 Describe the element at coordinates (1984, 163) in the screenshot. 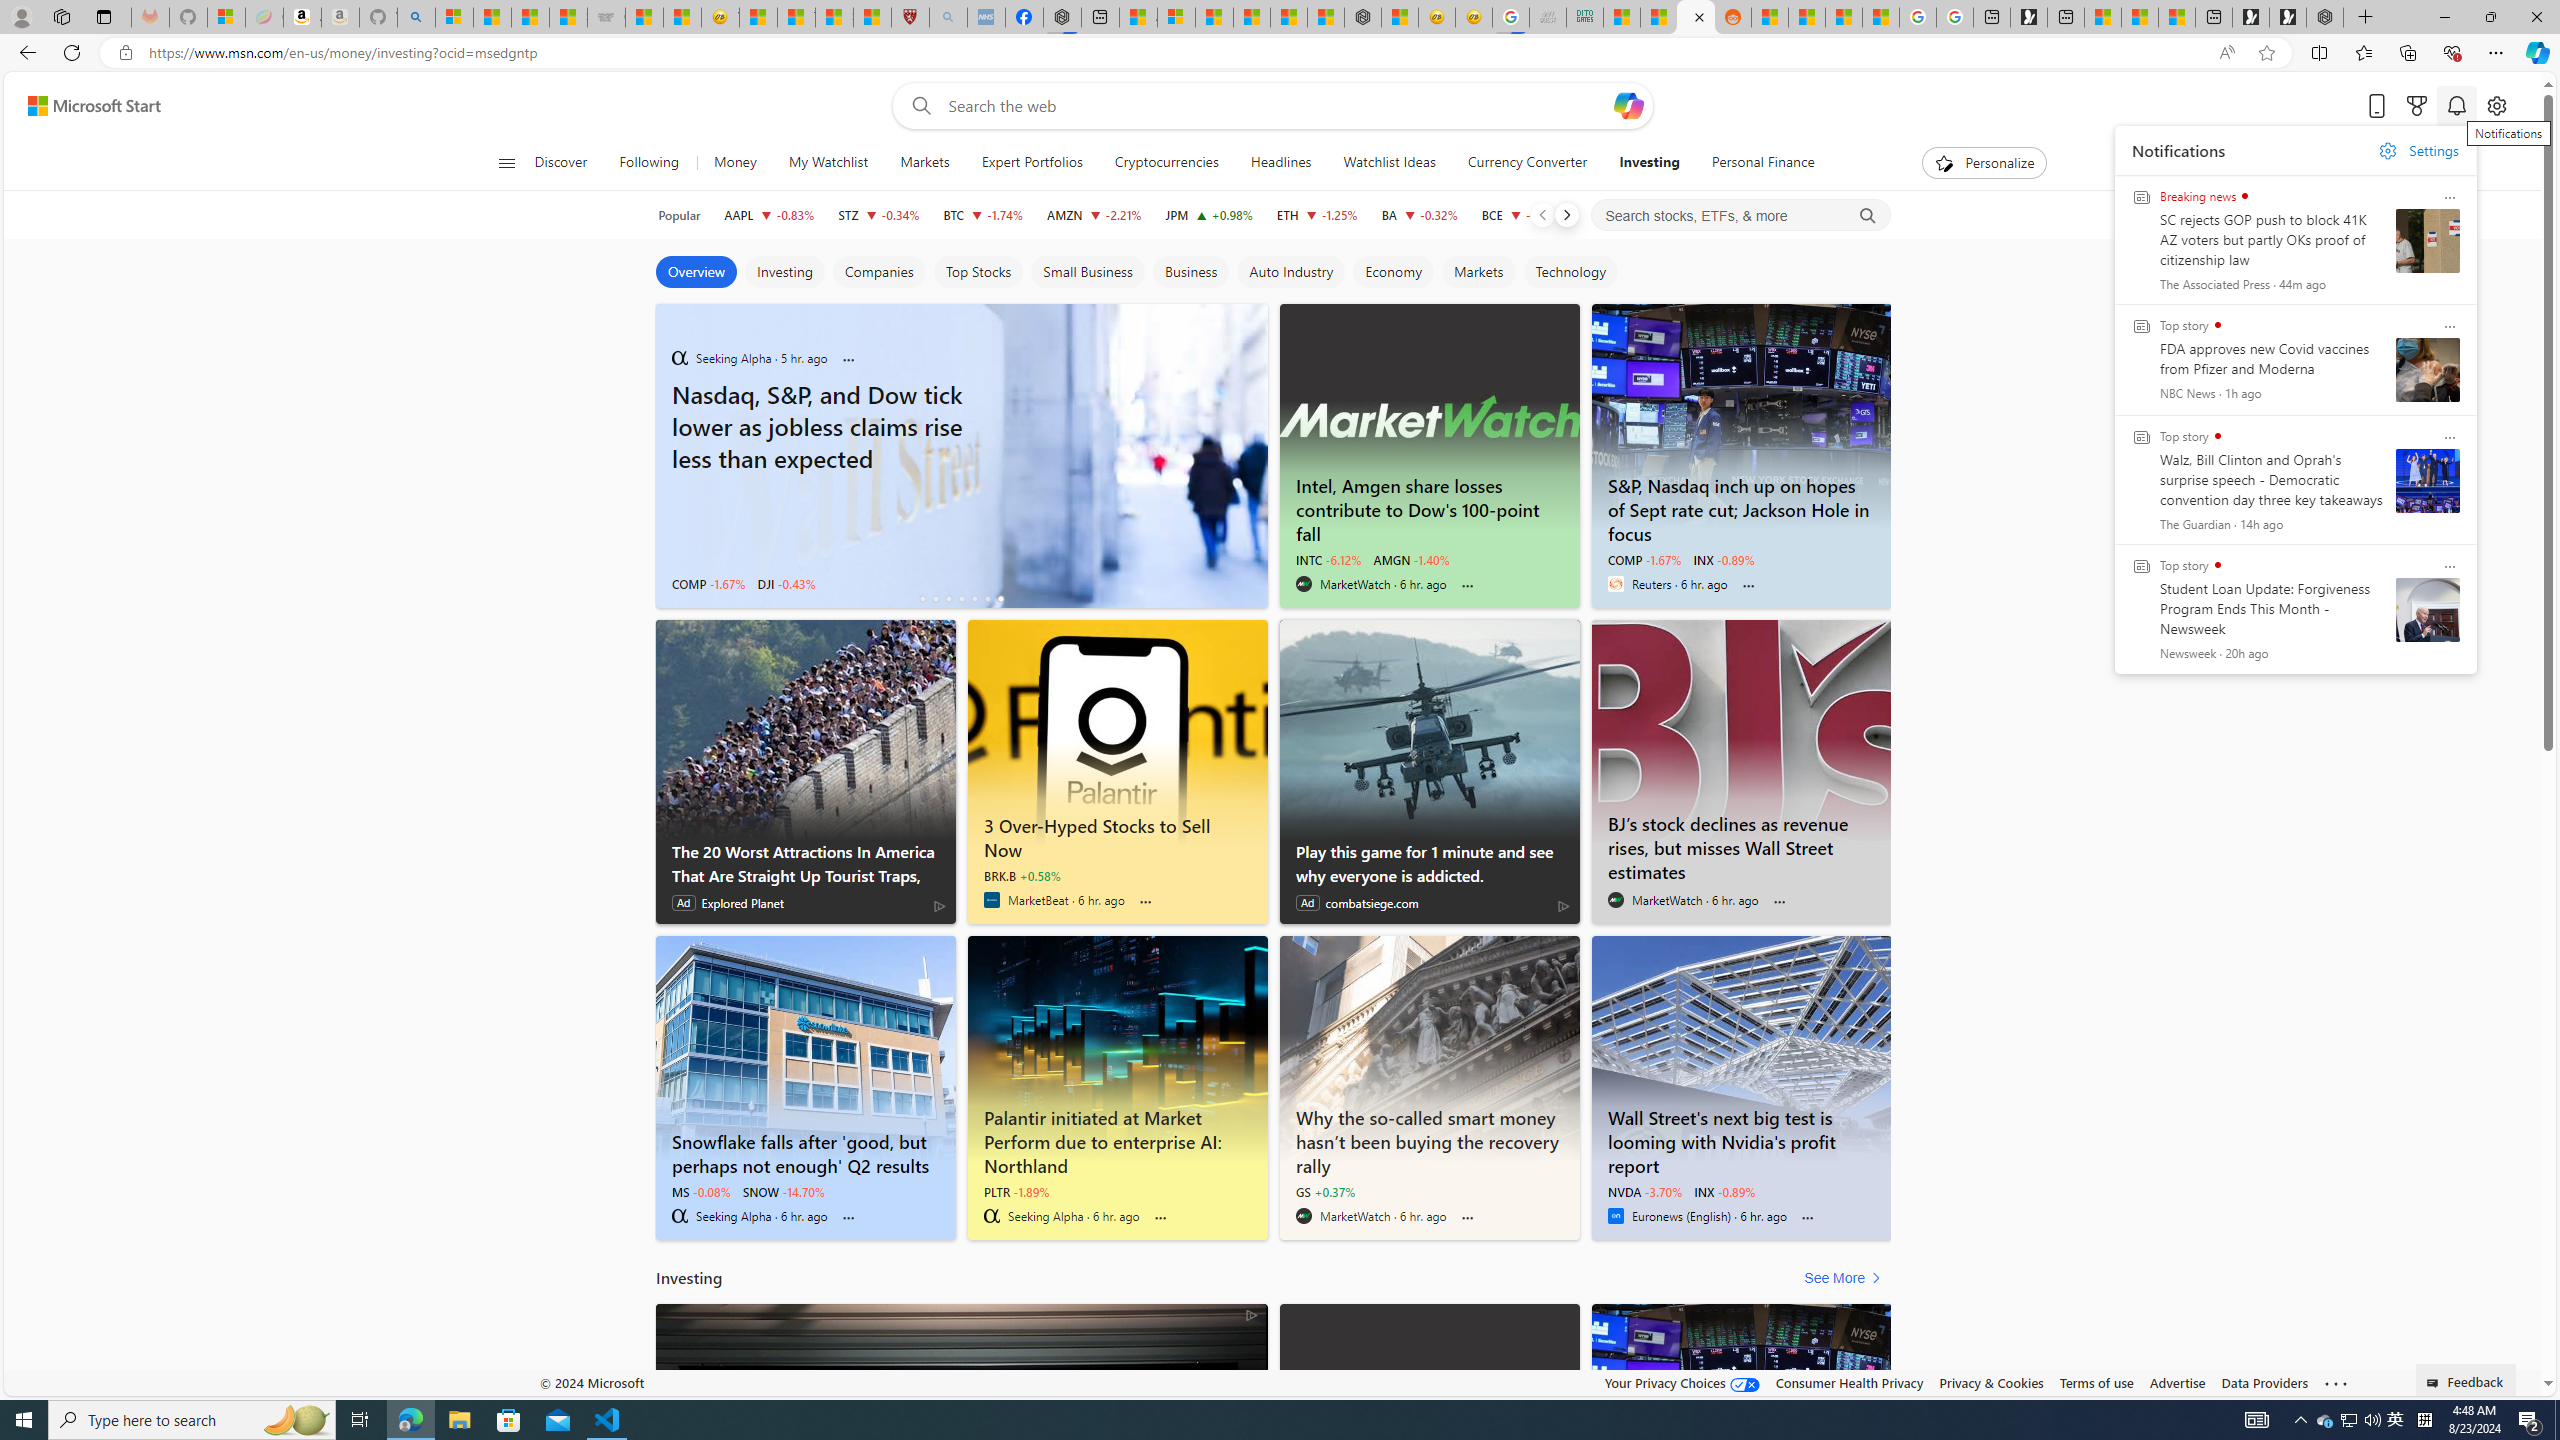

I see `Personalize` at that location.